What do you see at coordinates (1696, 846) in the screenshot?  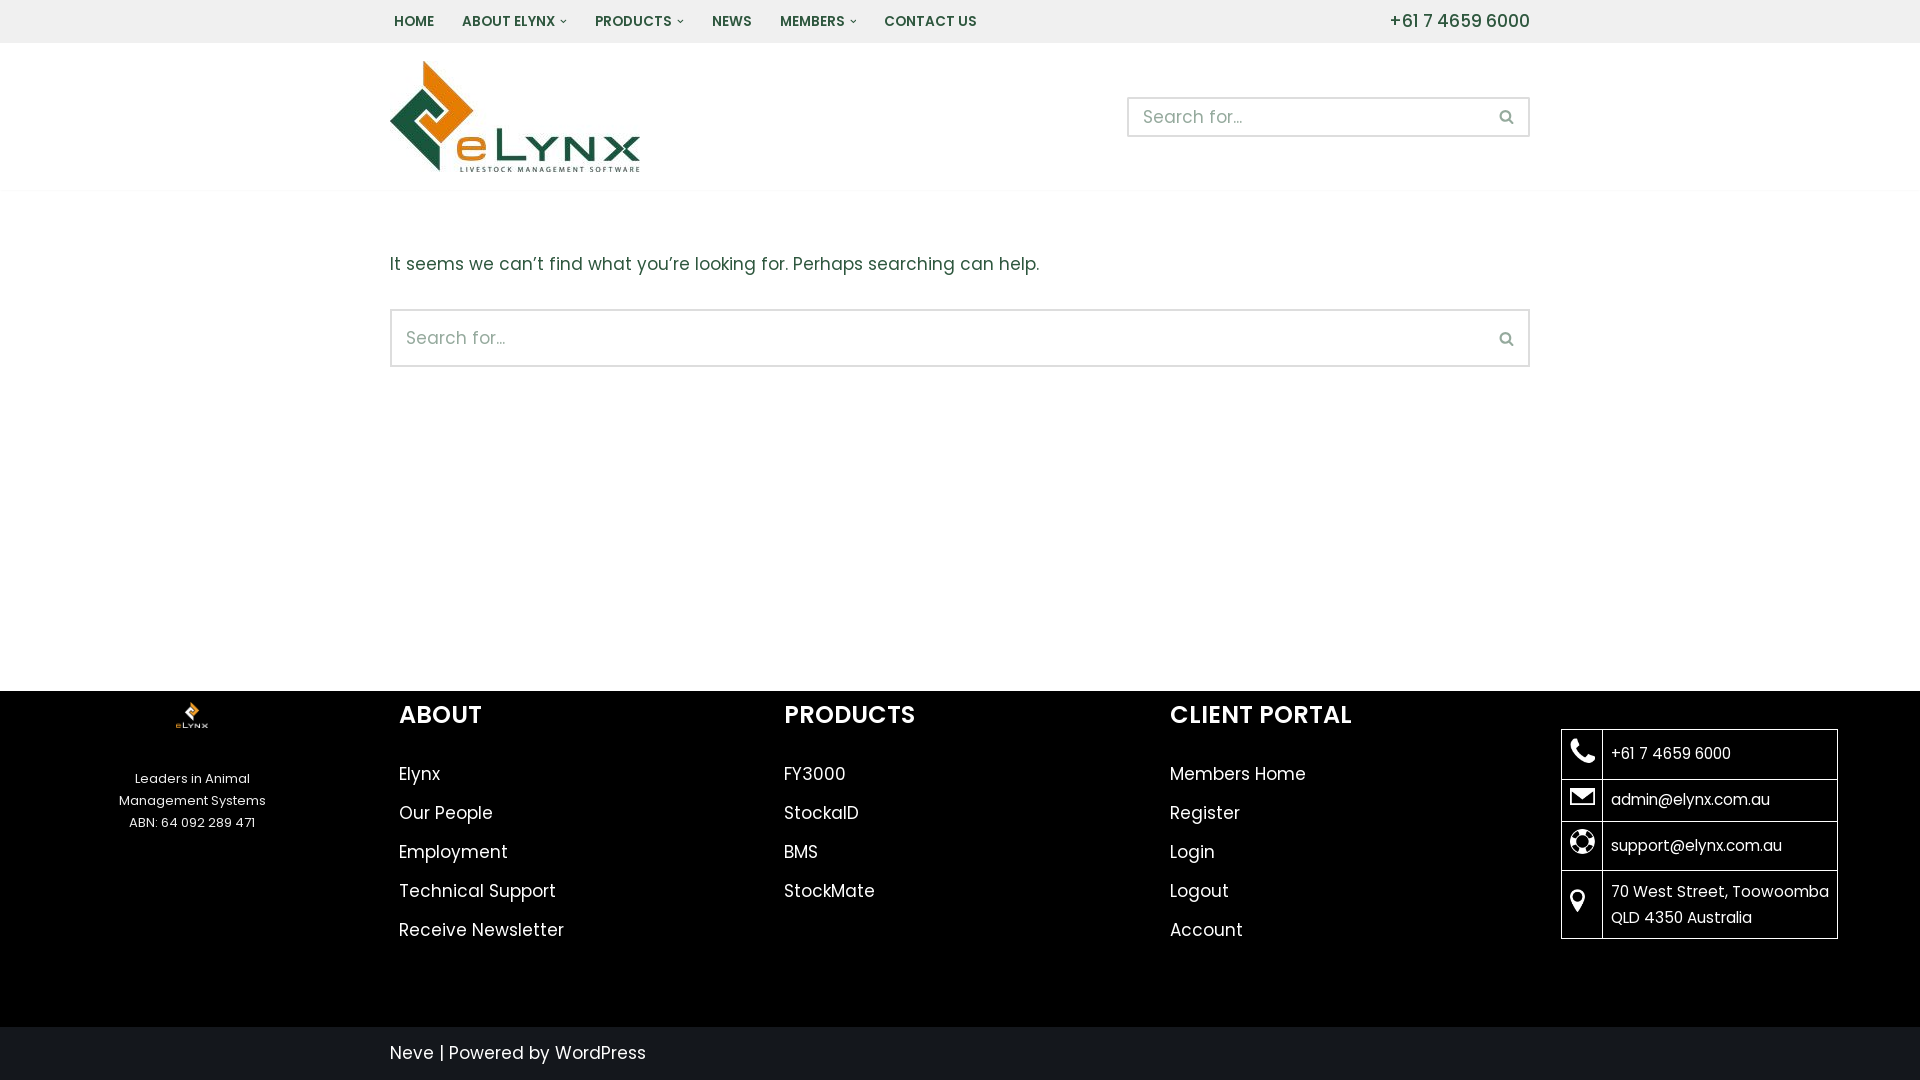 I see `support@elynx.com.au` at bounding box center [1696, 846].